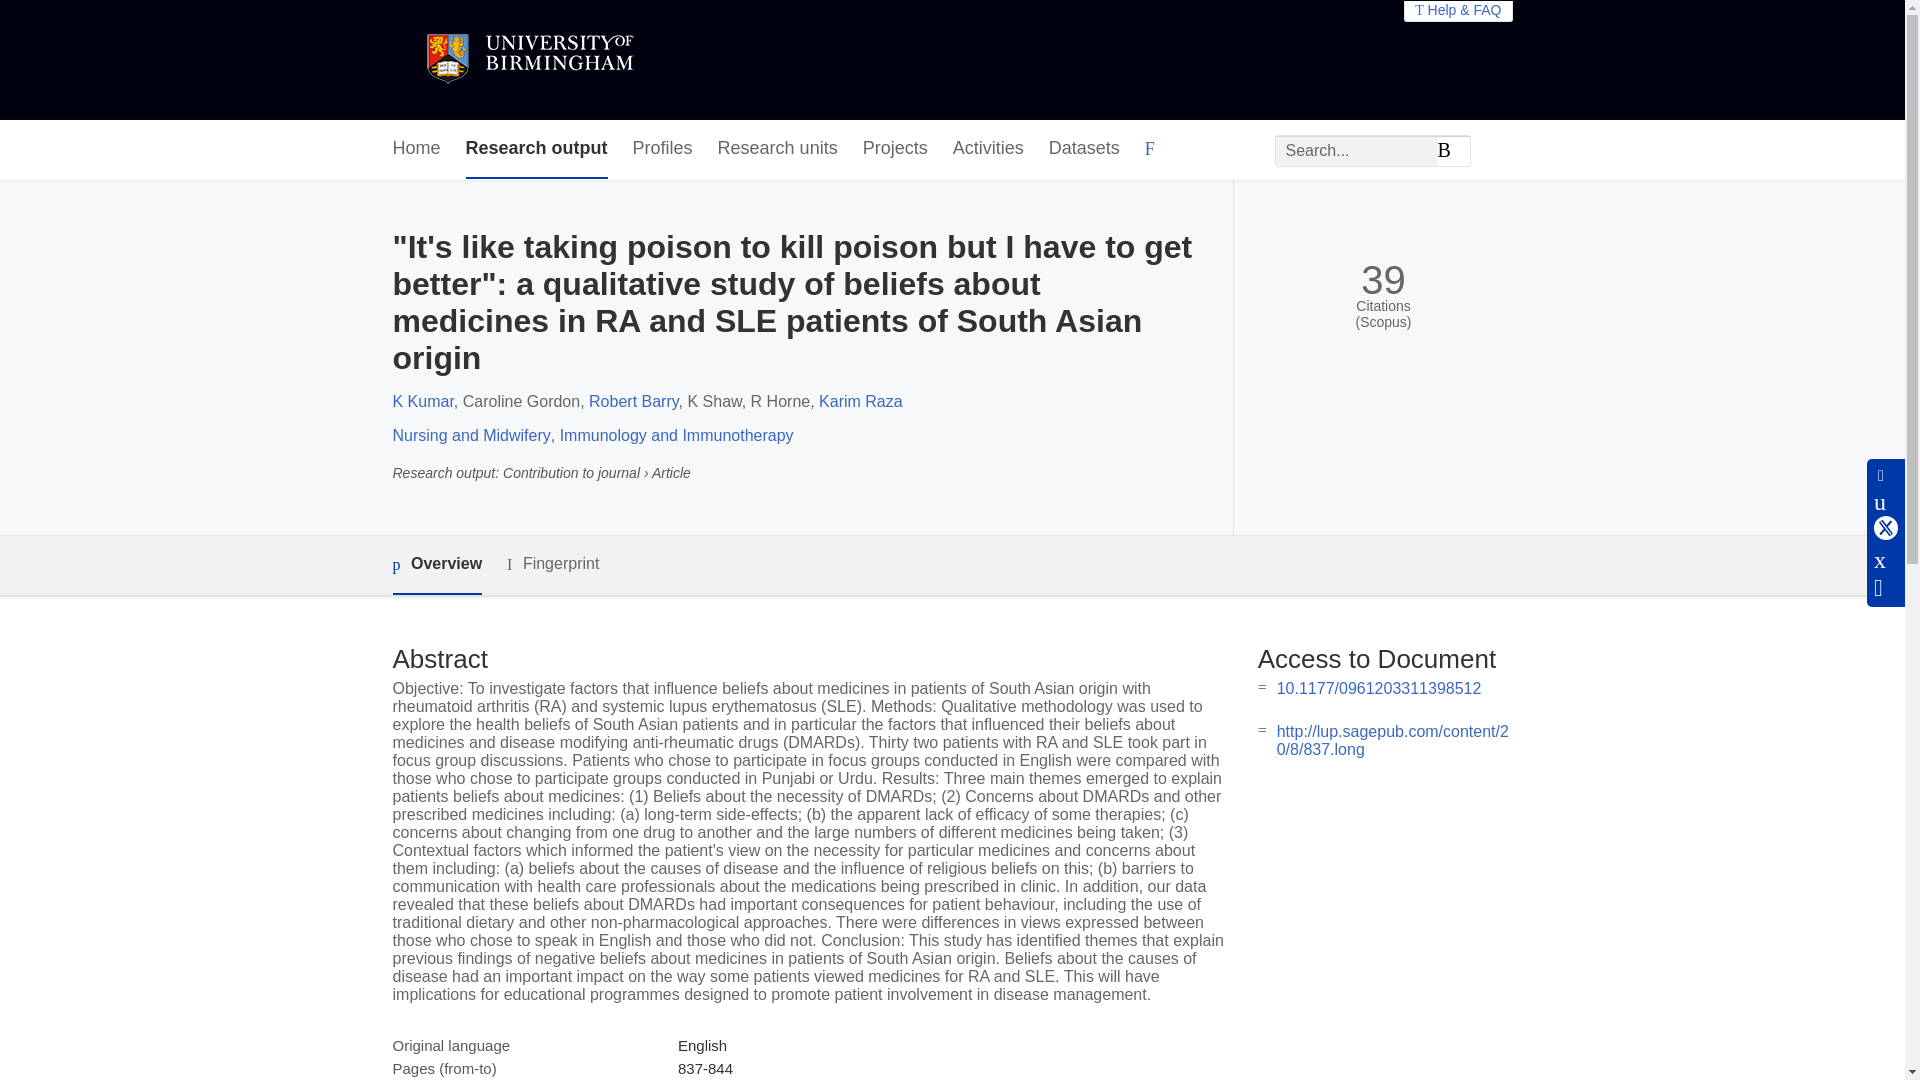 The image size is (1920, 1080). I want to click on Immunology and Immunotherapy, so click(677, 434).